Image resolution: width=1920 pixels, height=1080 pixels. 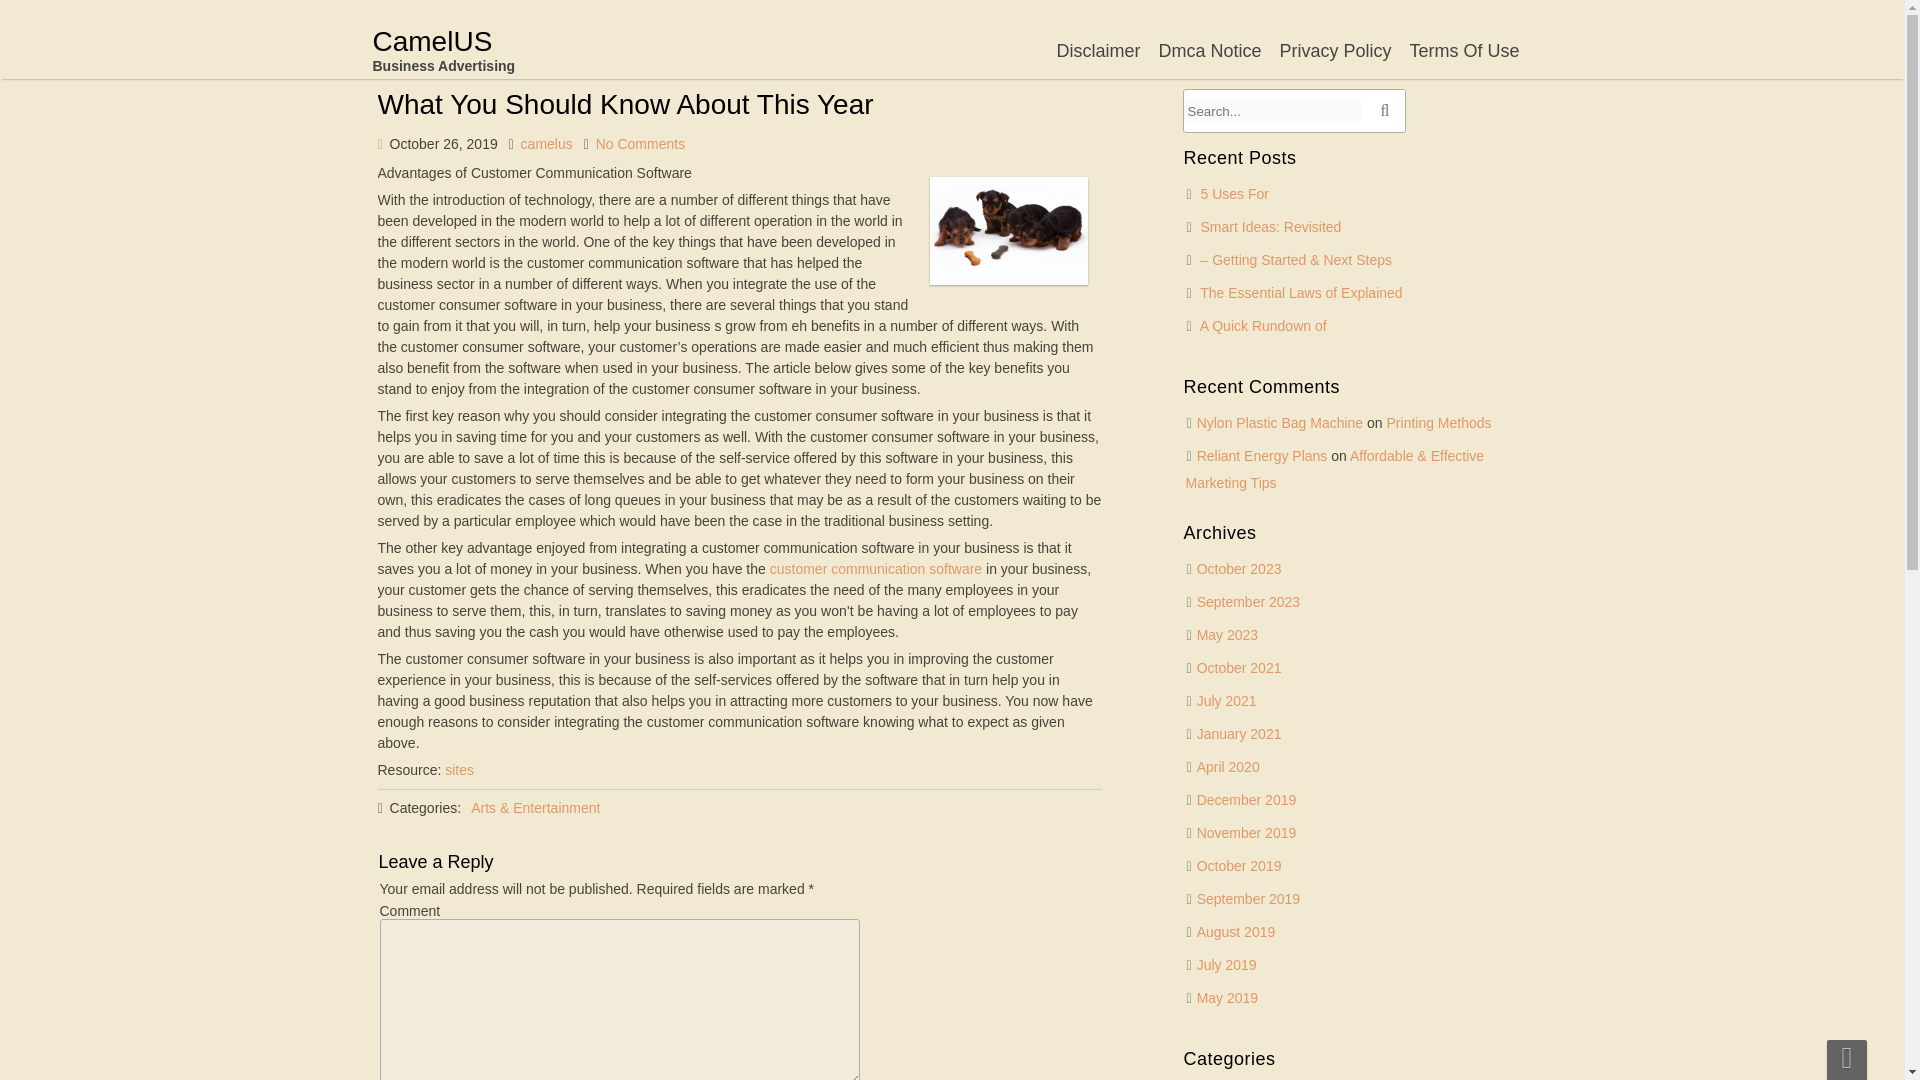 What do you see at coordinates (1097, 50) in the screenshot?
I see `Disclaimer` at bounding box center [1097, 50].